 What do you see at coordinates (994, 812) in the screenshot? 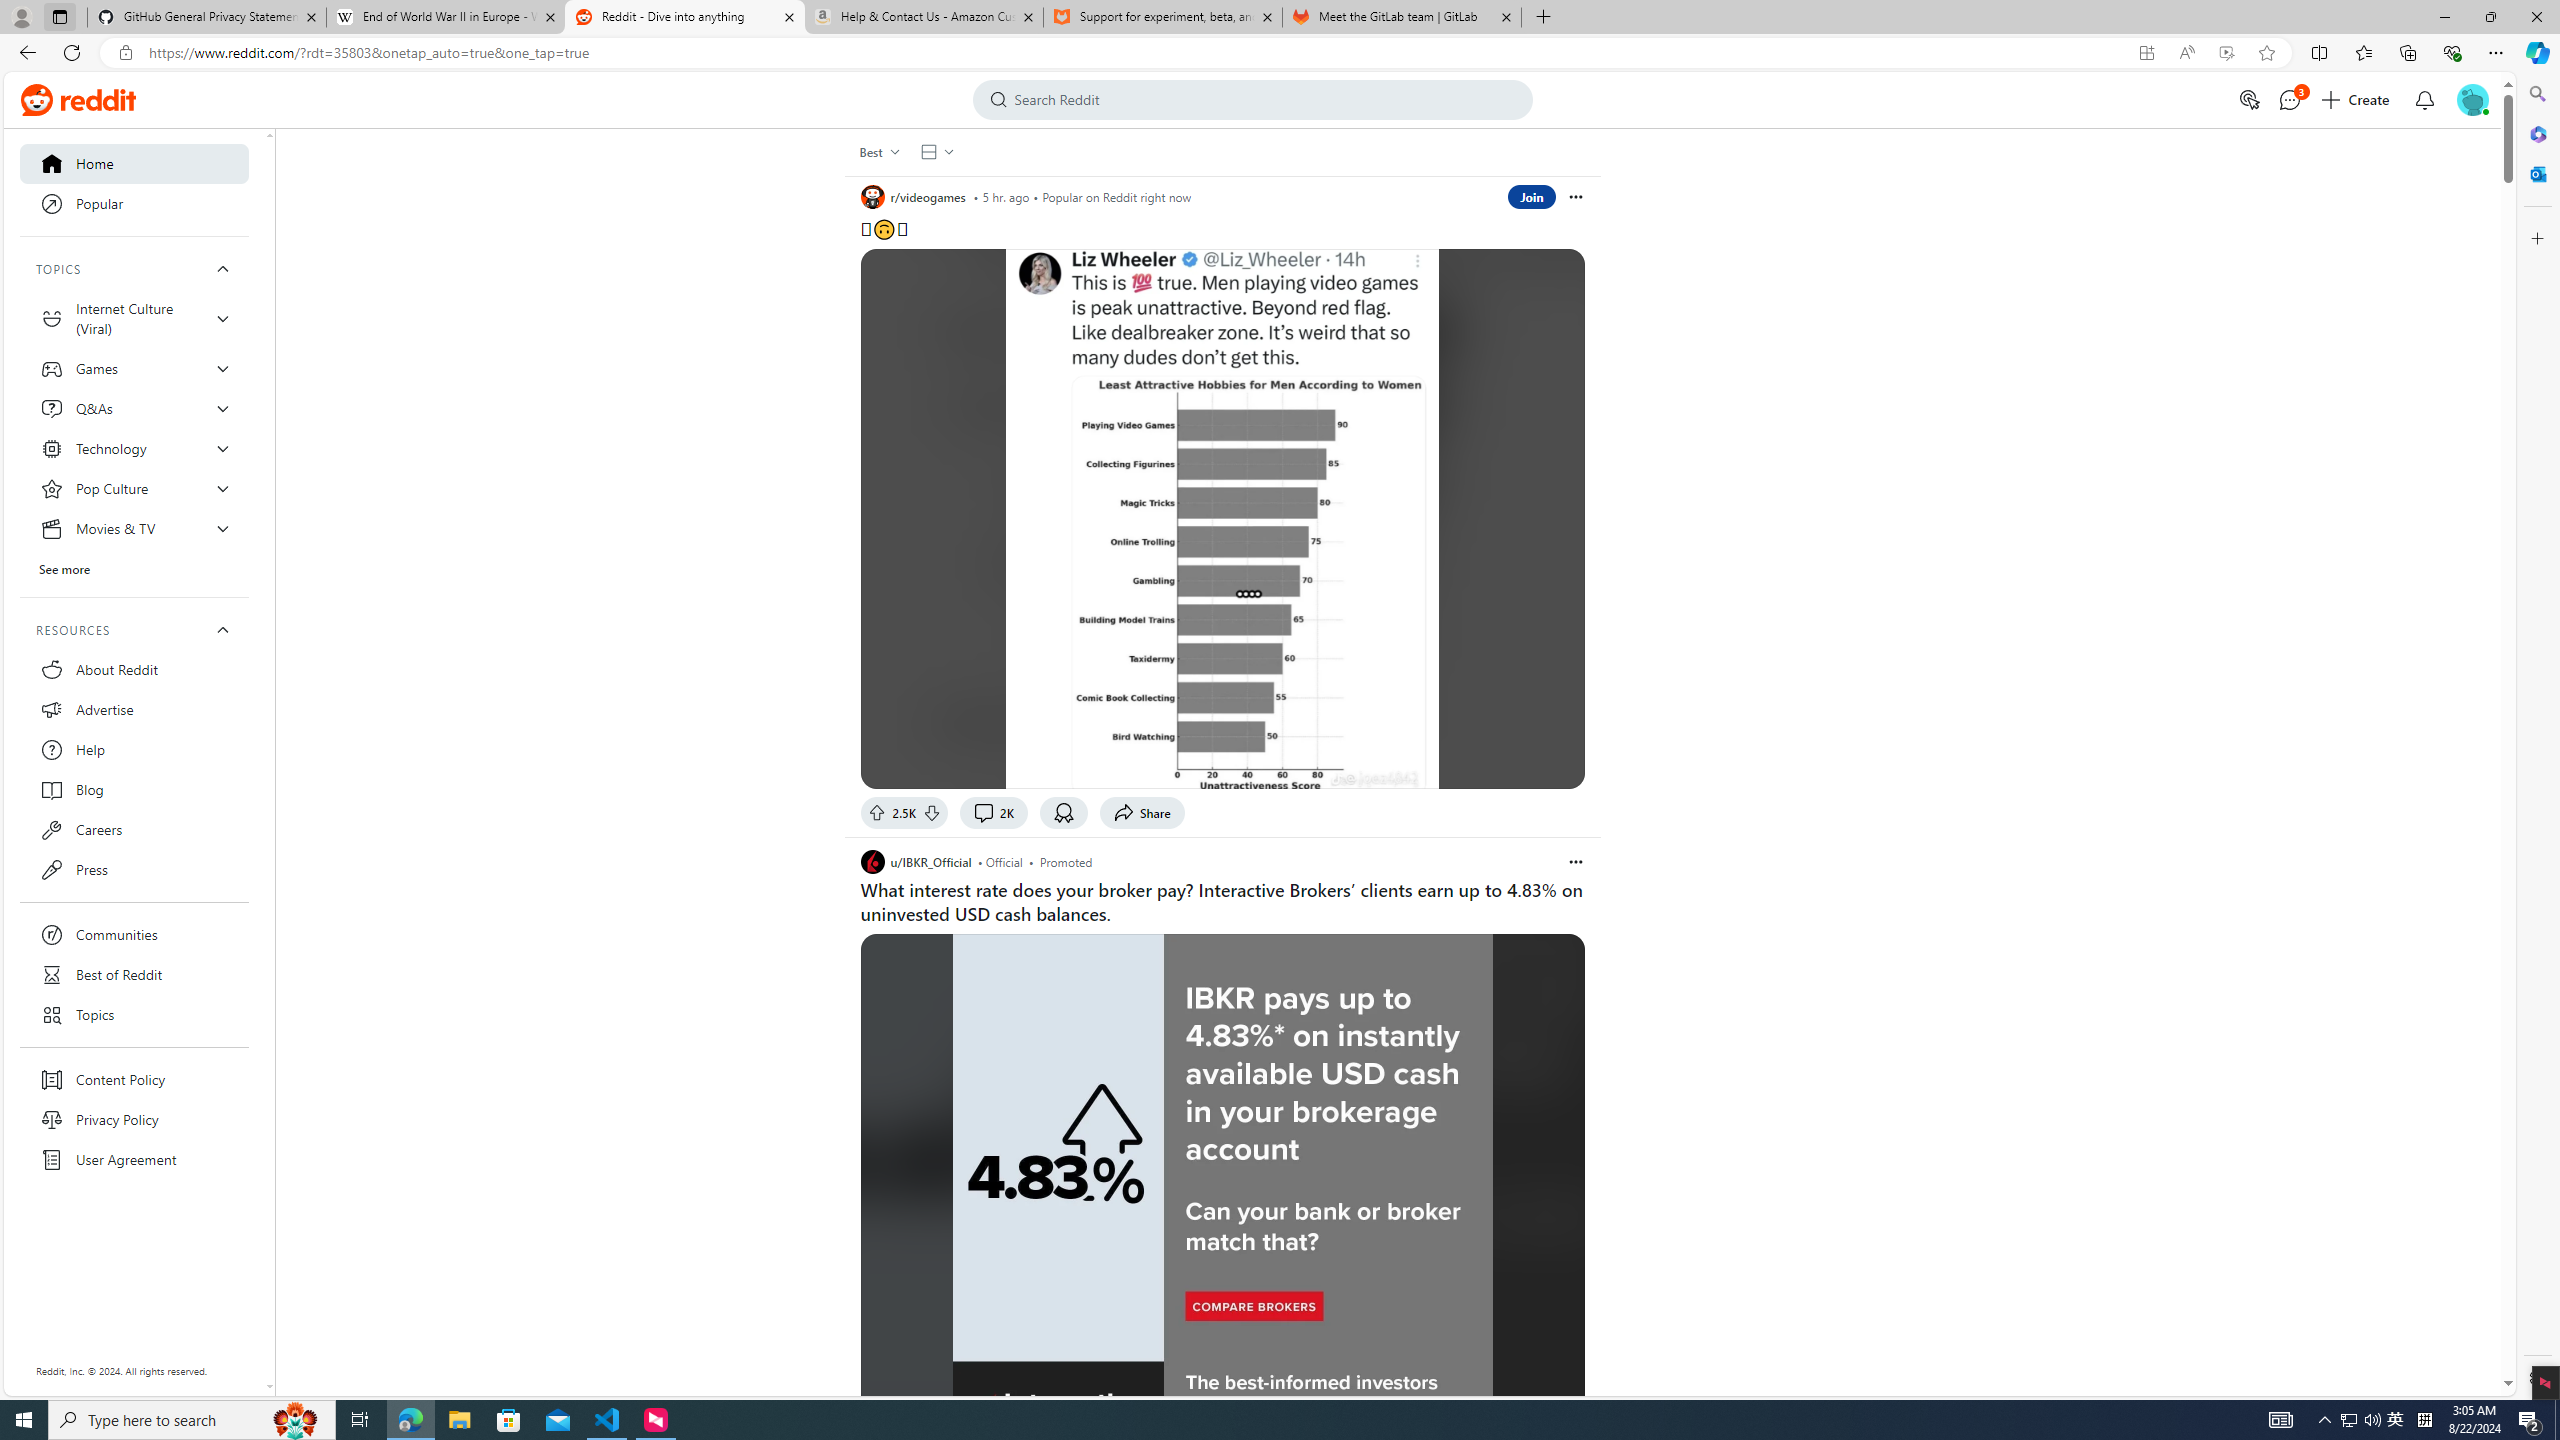
I see `2K comments` at bounding box center [994, 812].